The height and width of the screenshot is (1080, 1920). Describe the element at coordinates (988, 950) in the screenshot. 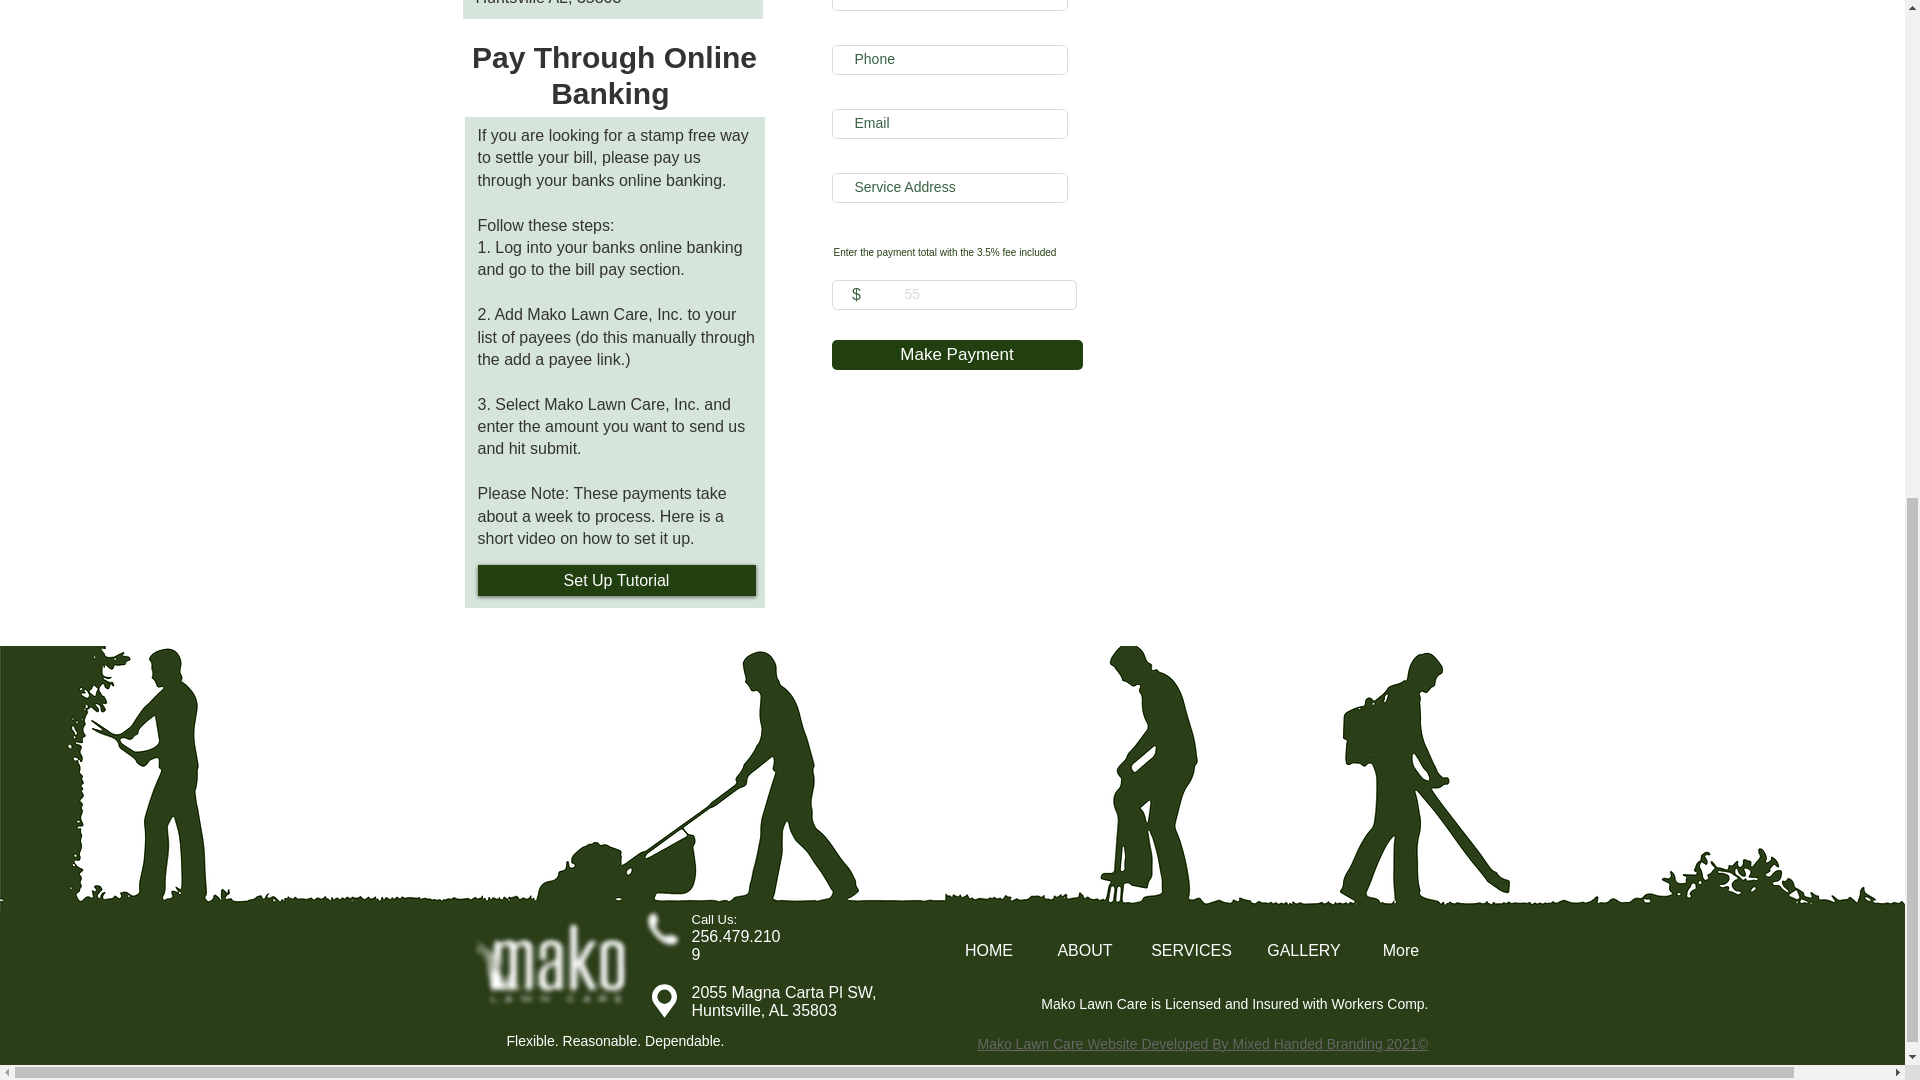

I see `HOME` at that location.